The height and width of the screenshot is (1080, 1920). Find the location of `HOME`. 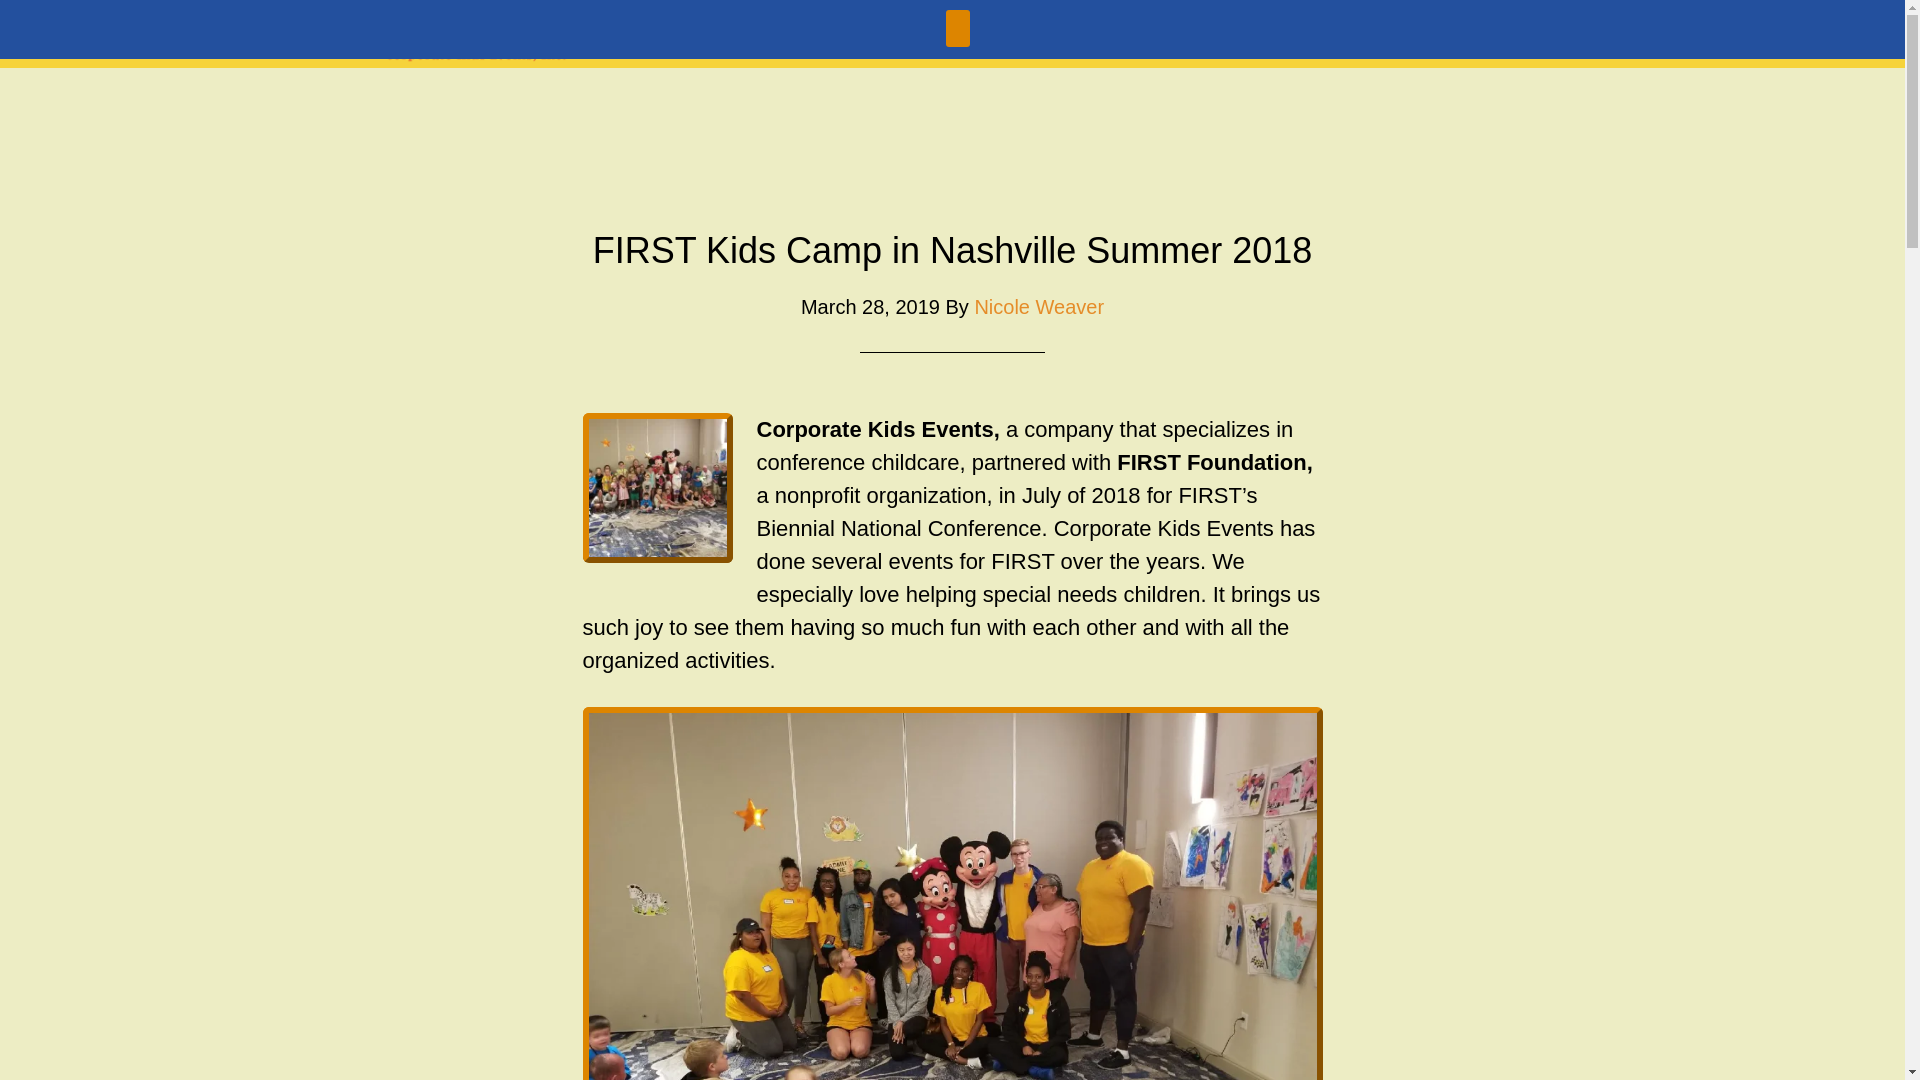

HOME is located at coordinates (712, 34).